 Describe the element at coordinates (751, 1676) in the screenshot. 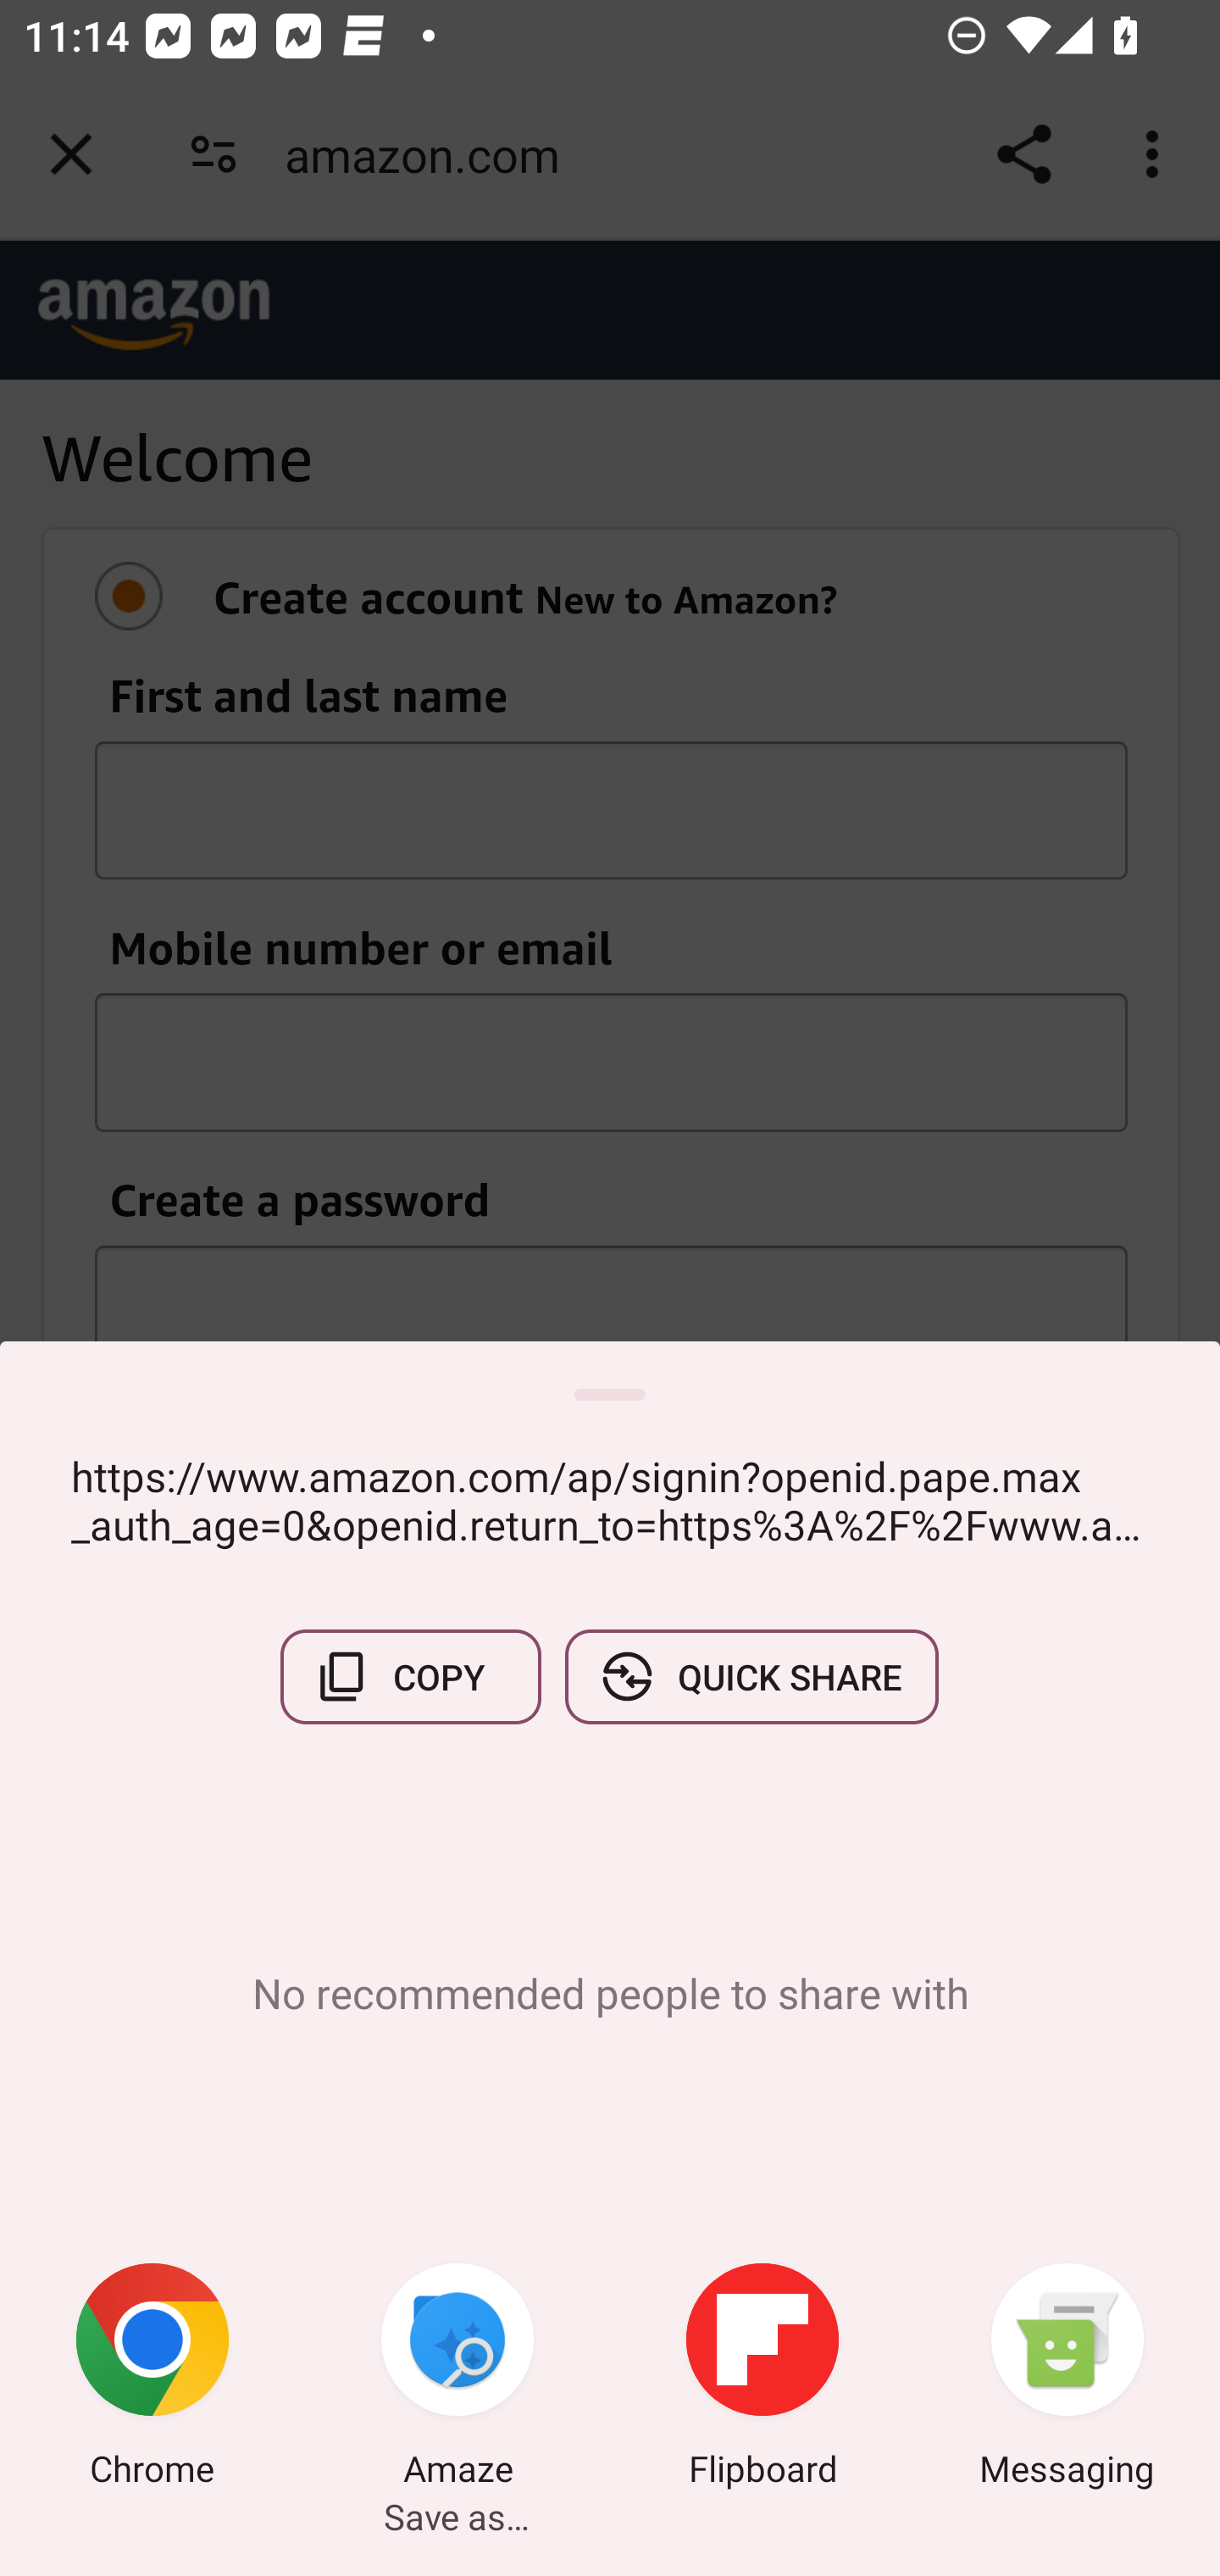

I see `QUICK SHARE` at that location.